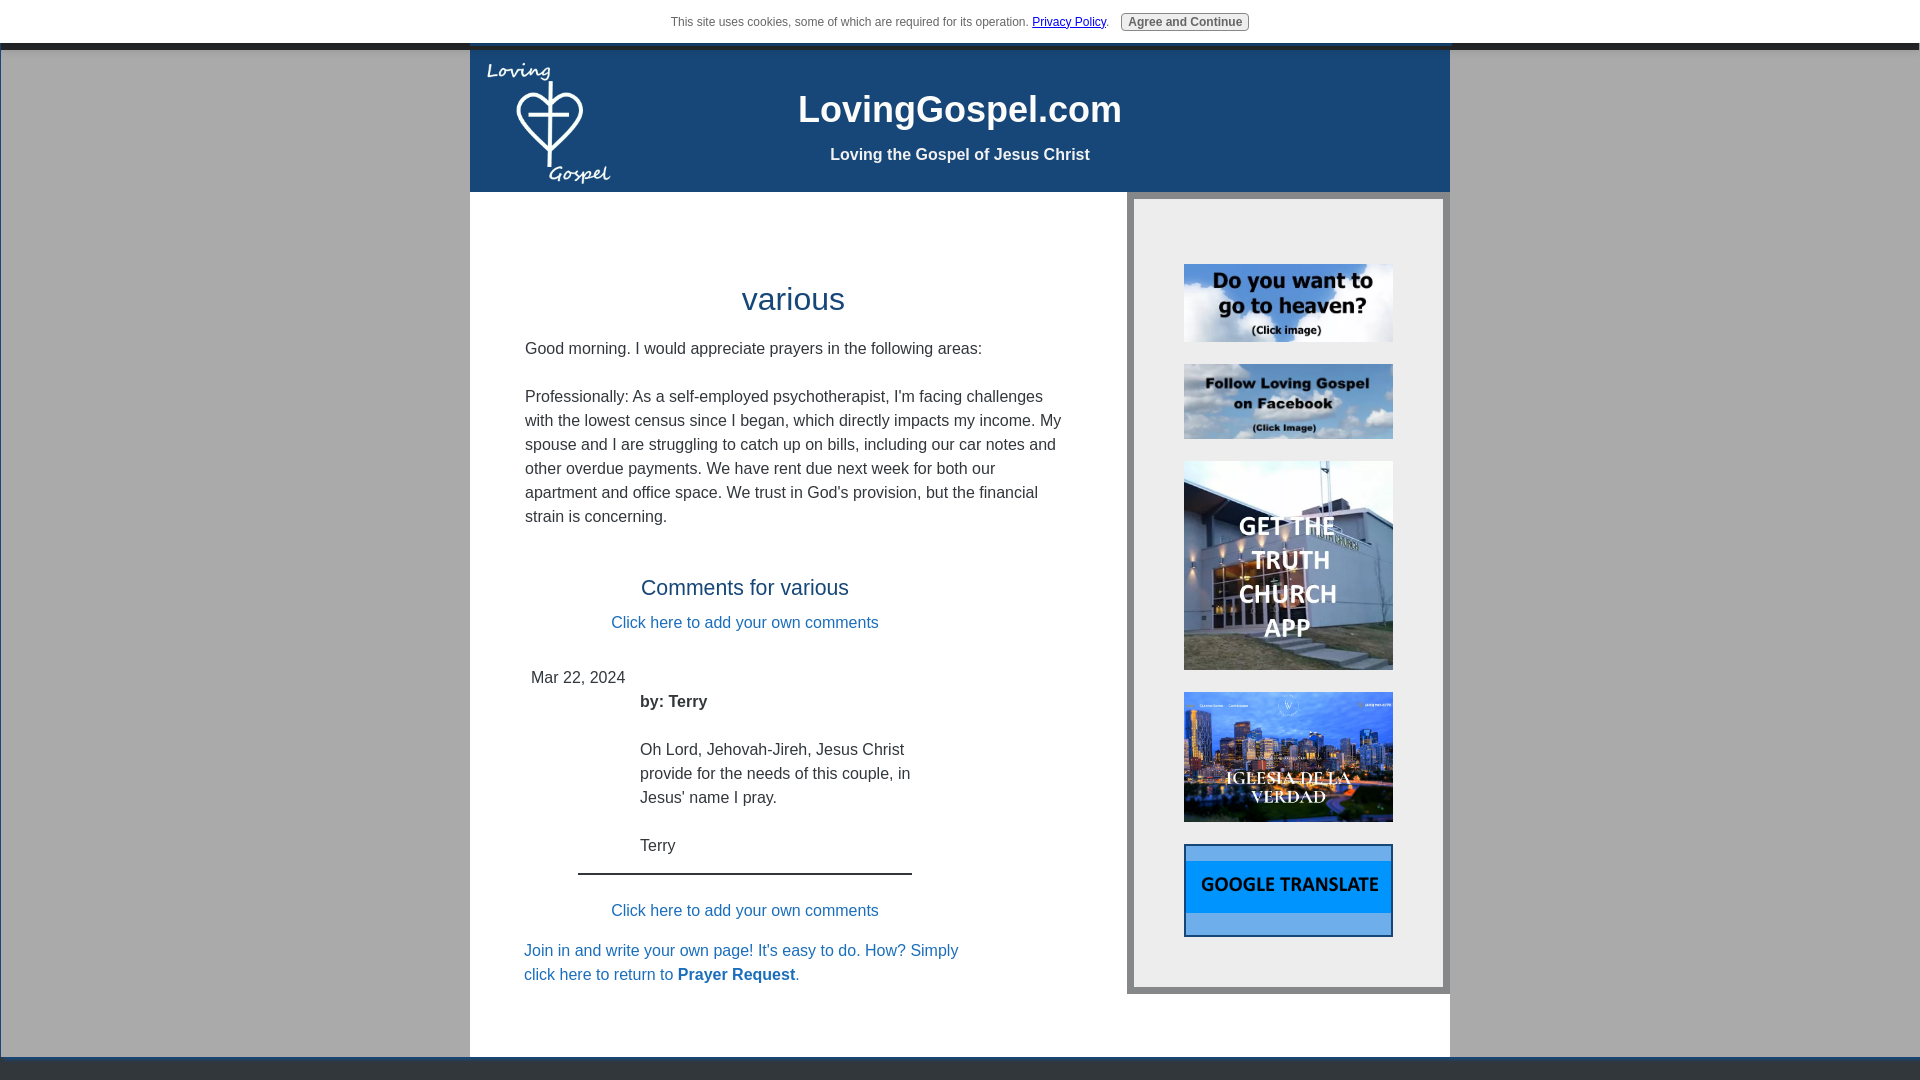  I want to click on LovingGospel.com, so click(960, 108).